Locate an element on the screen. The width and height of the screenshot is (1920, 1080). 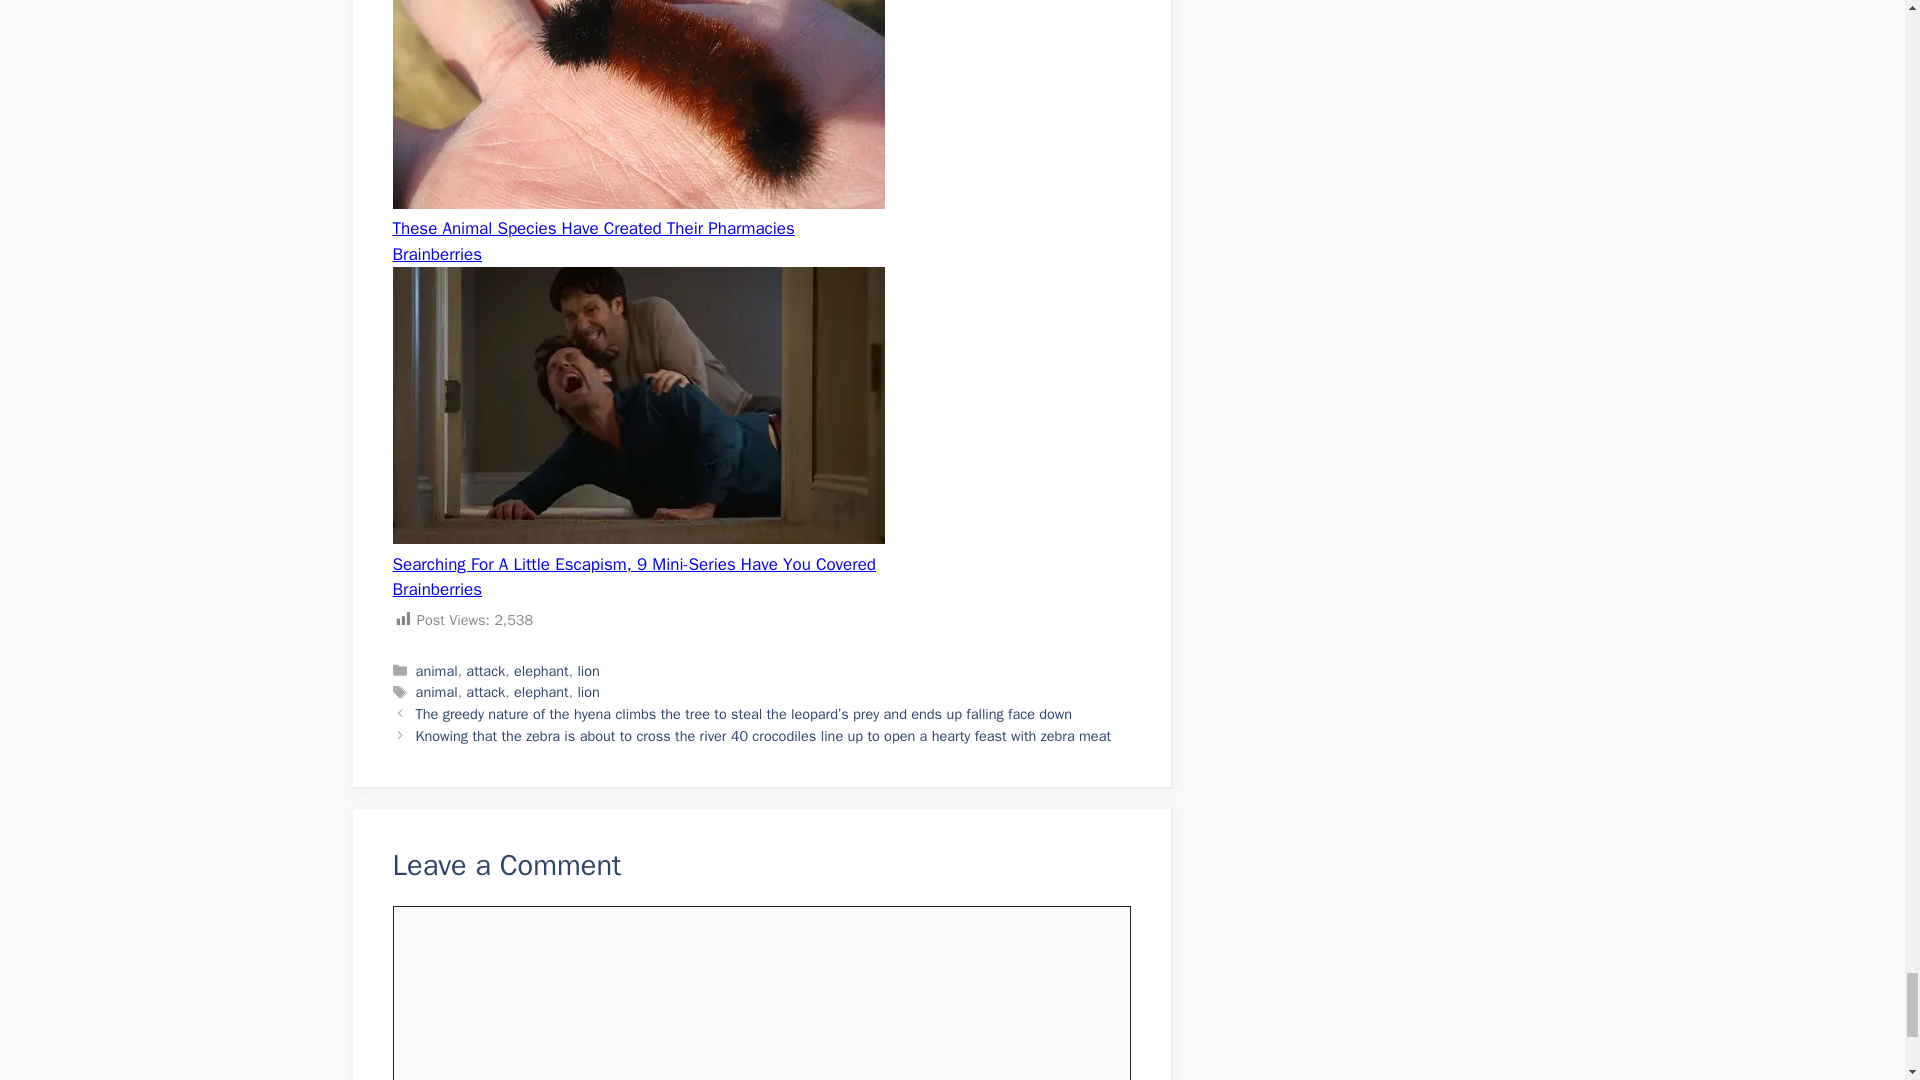
attack is located at coordinates (485, 691).